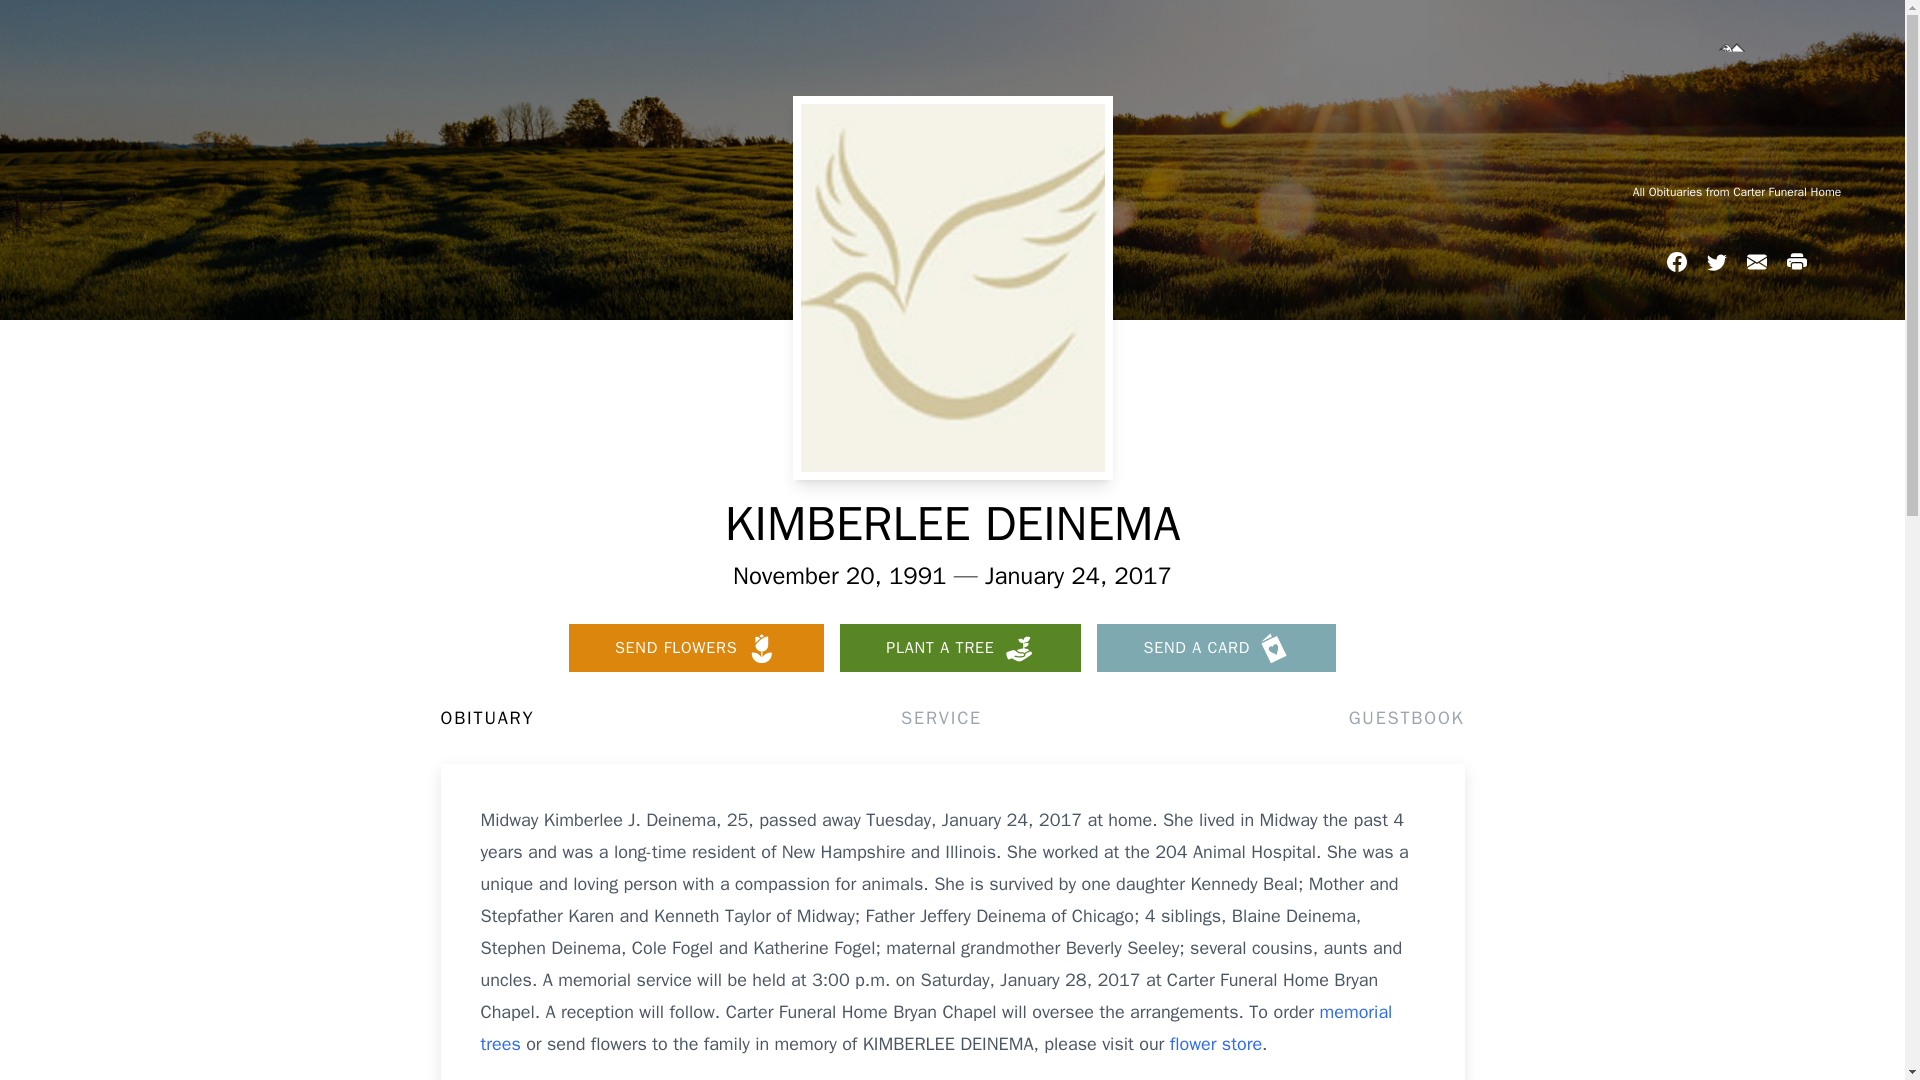 This screenshot has width=1920, height=1080. I want to click on SERVICE, so click(940, 718).